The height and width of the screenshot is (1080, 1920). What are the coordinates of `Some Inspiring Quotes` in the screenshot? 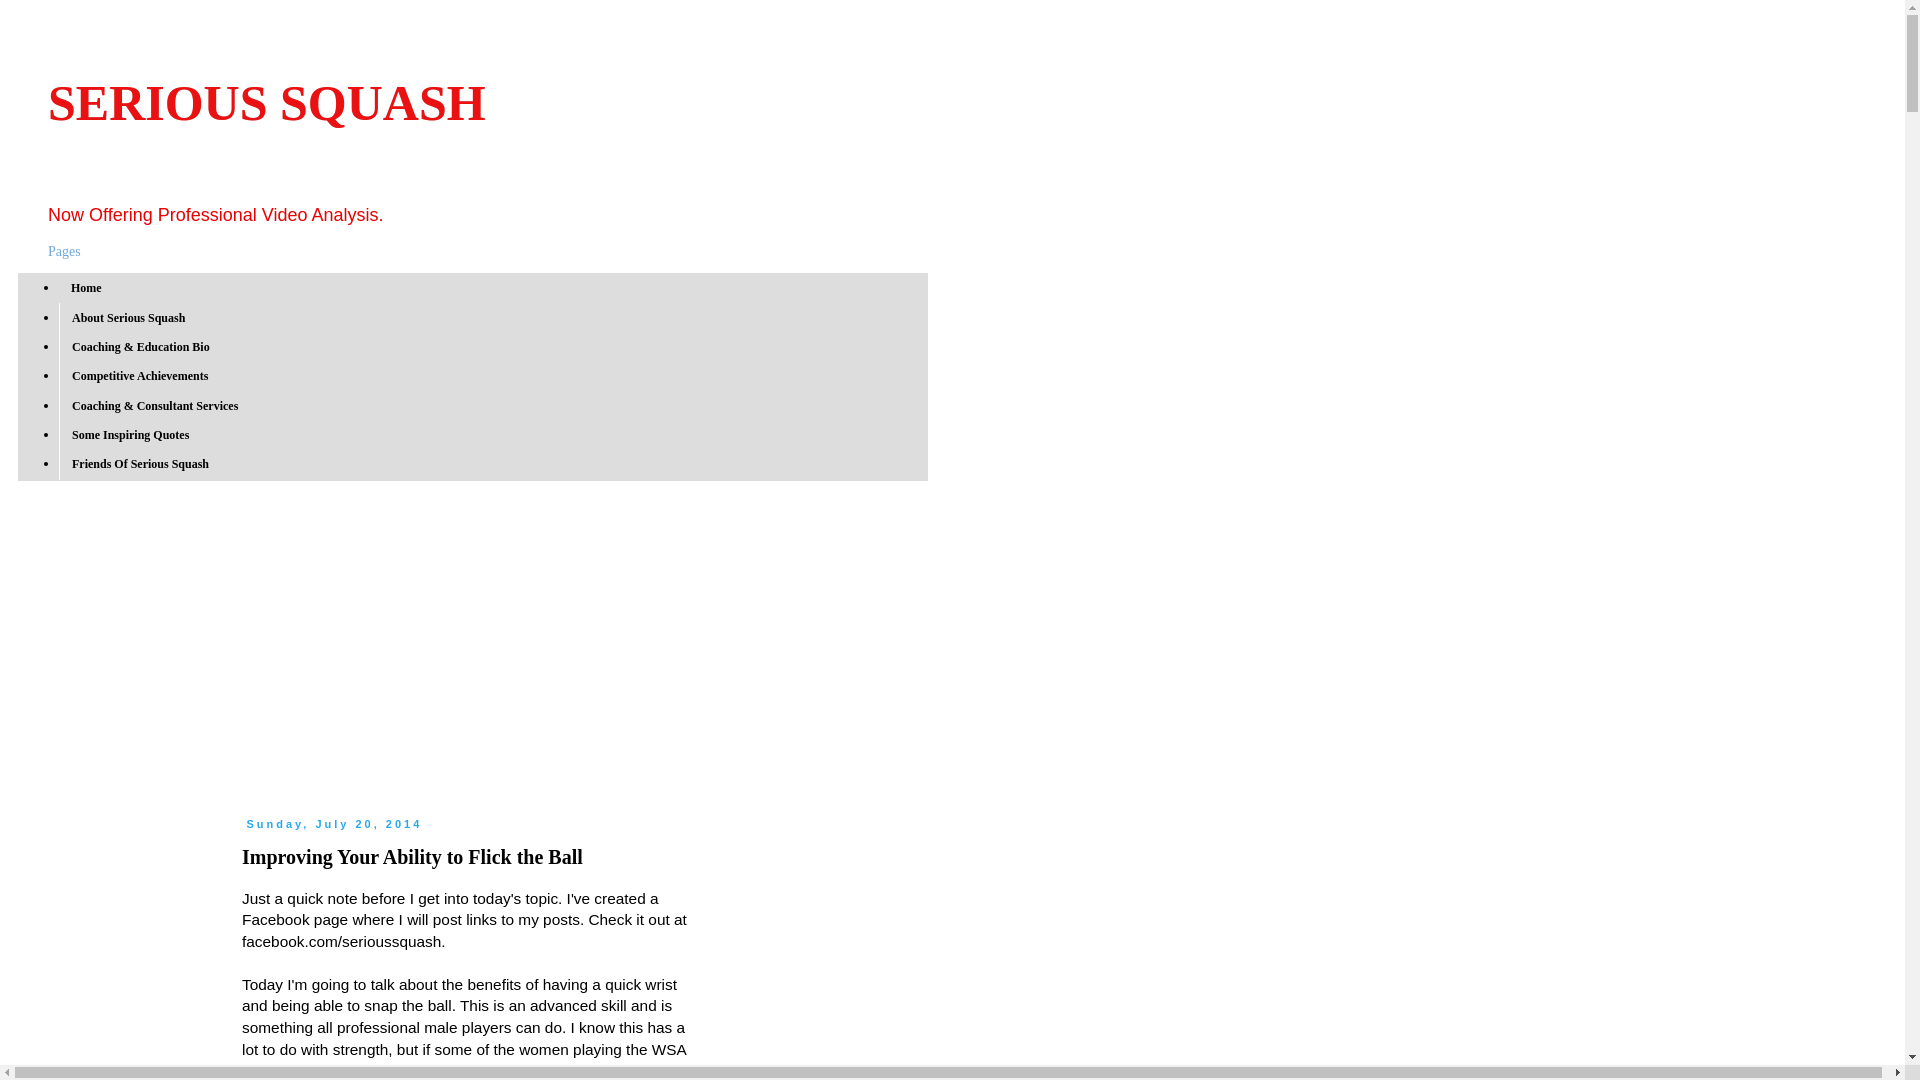 It's located at (130, 436).